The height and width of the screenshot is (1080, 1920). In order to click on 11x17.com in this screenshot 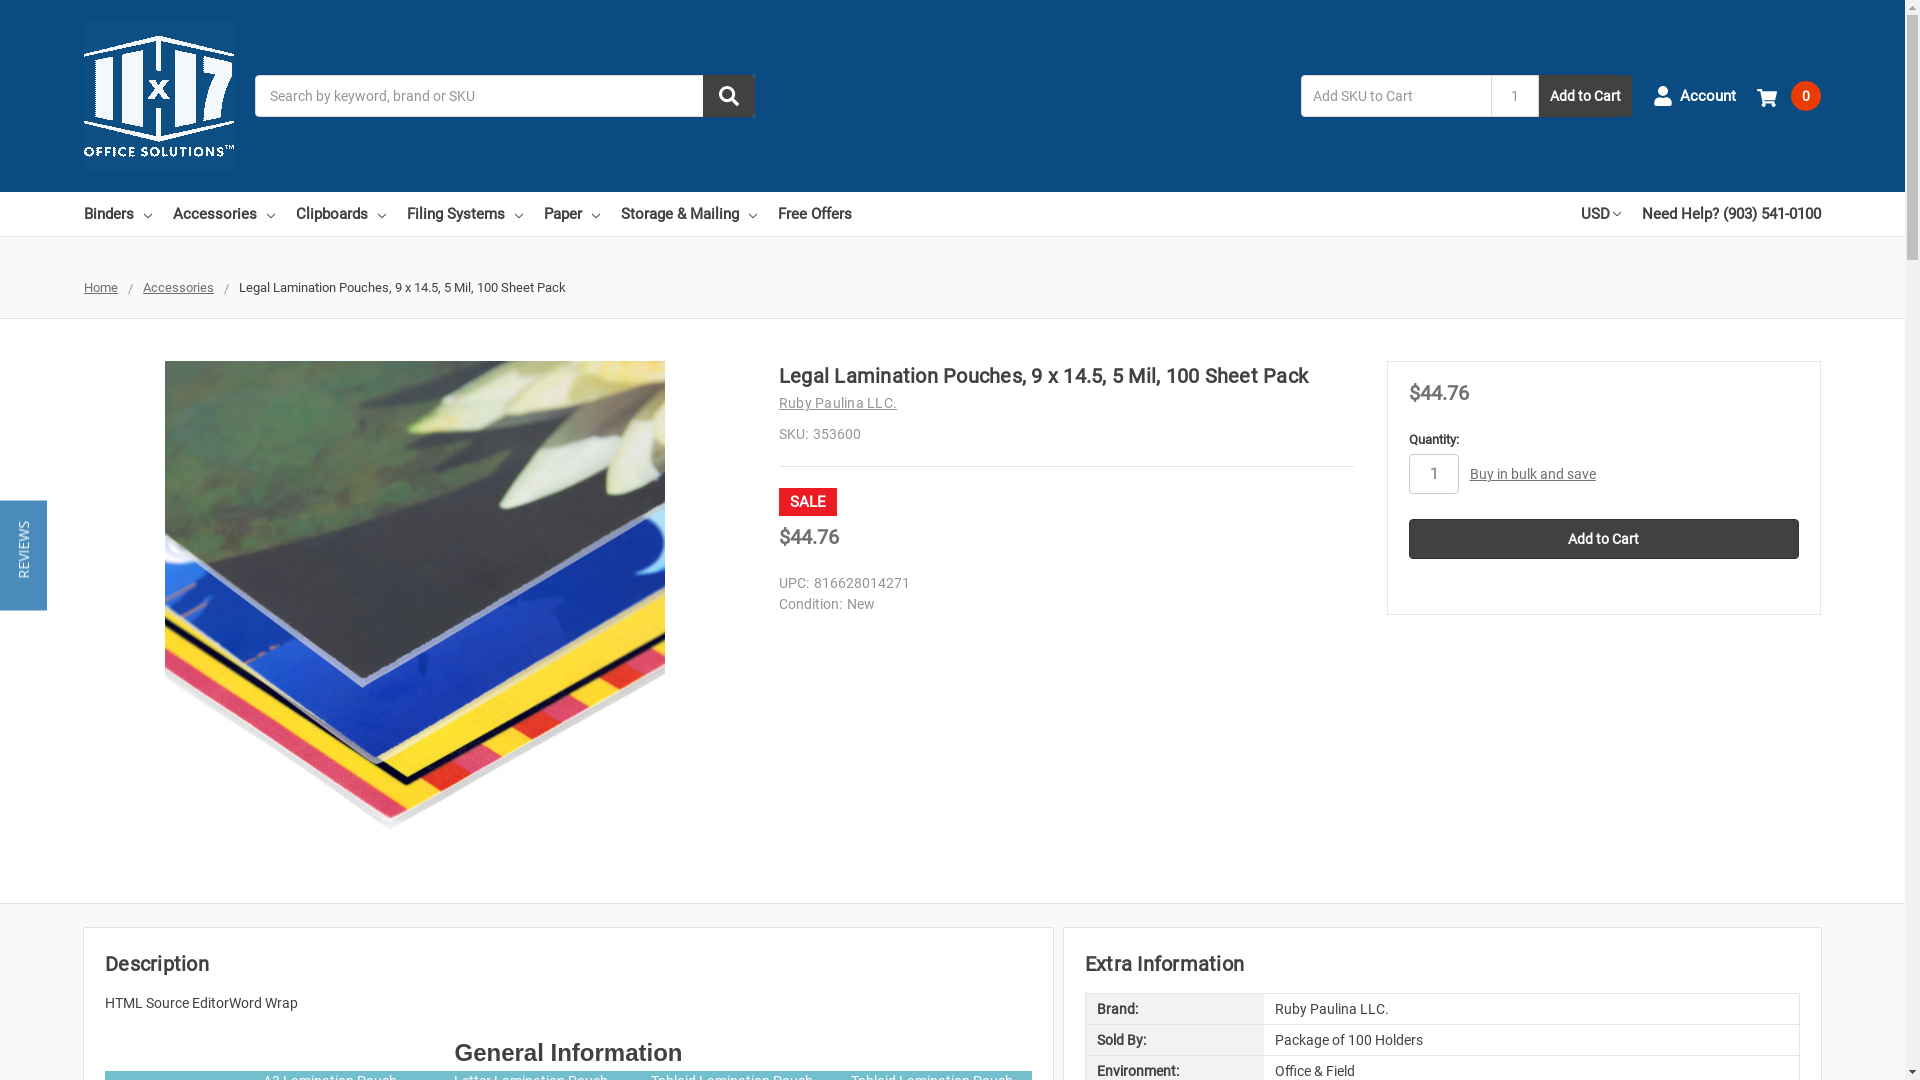, I will do `click(159, 96)`.